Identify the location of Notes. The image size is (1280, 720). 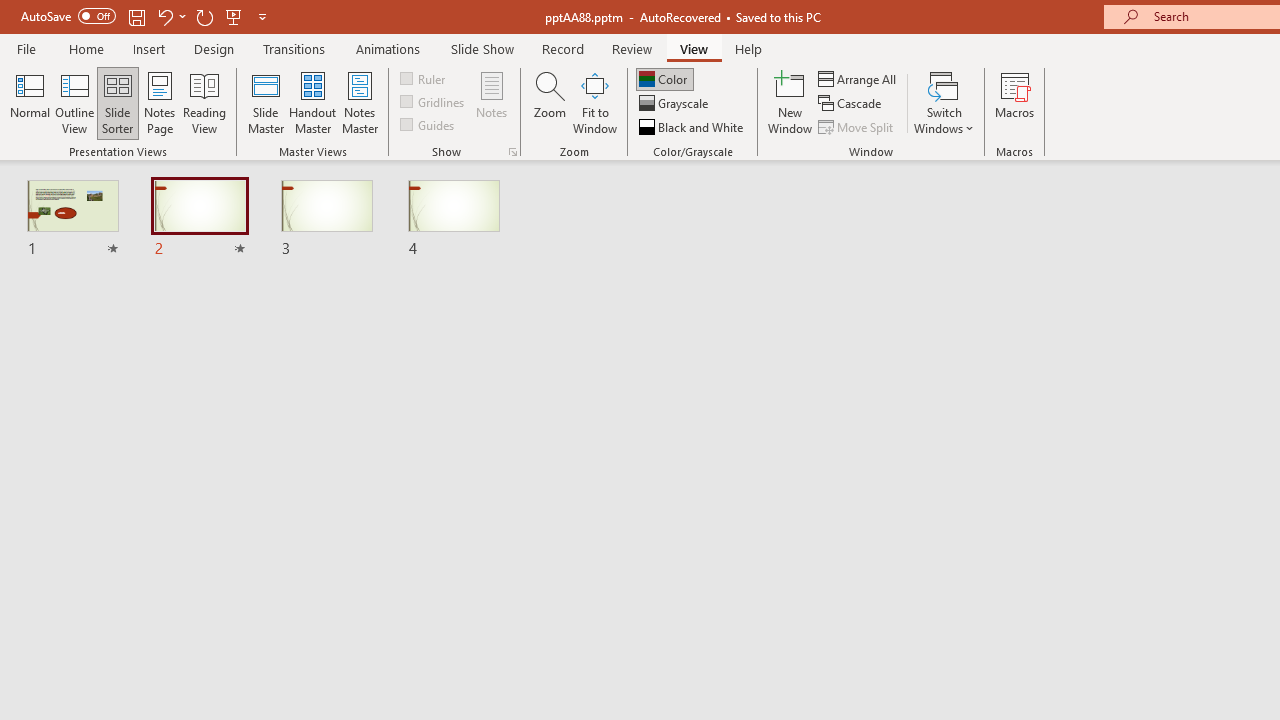
(492, 102).